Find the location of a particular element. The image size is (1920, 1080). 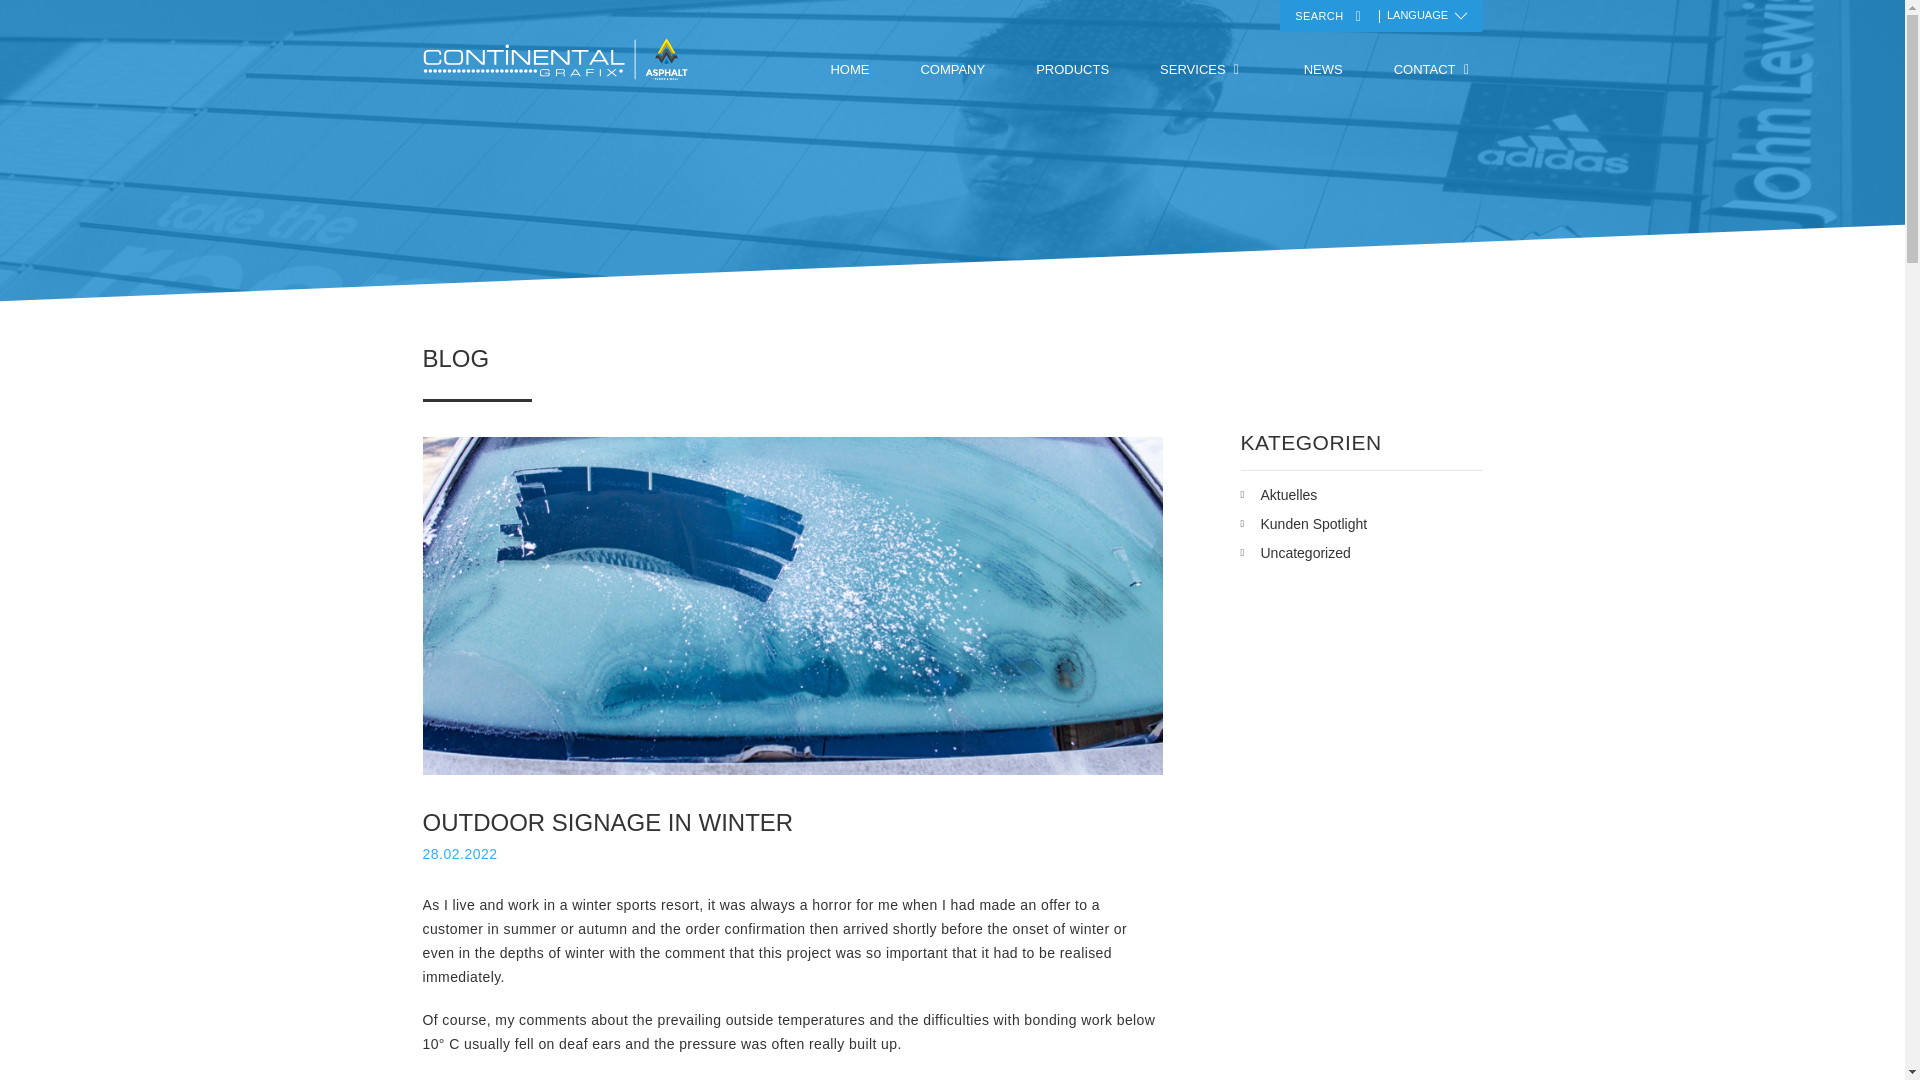

PRODUCTS is located at coordinates (1072, 70).